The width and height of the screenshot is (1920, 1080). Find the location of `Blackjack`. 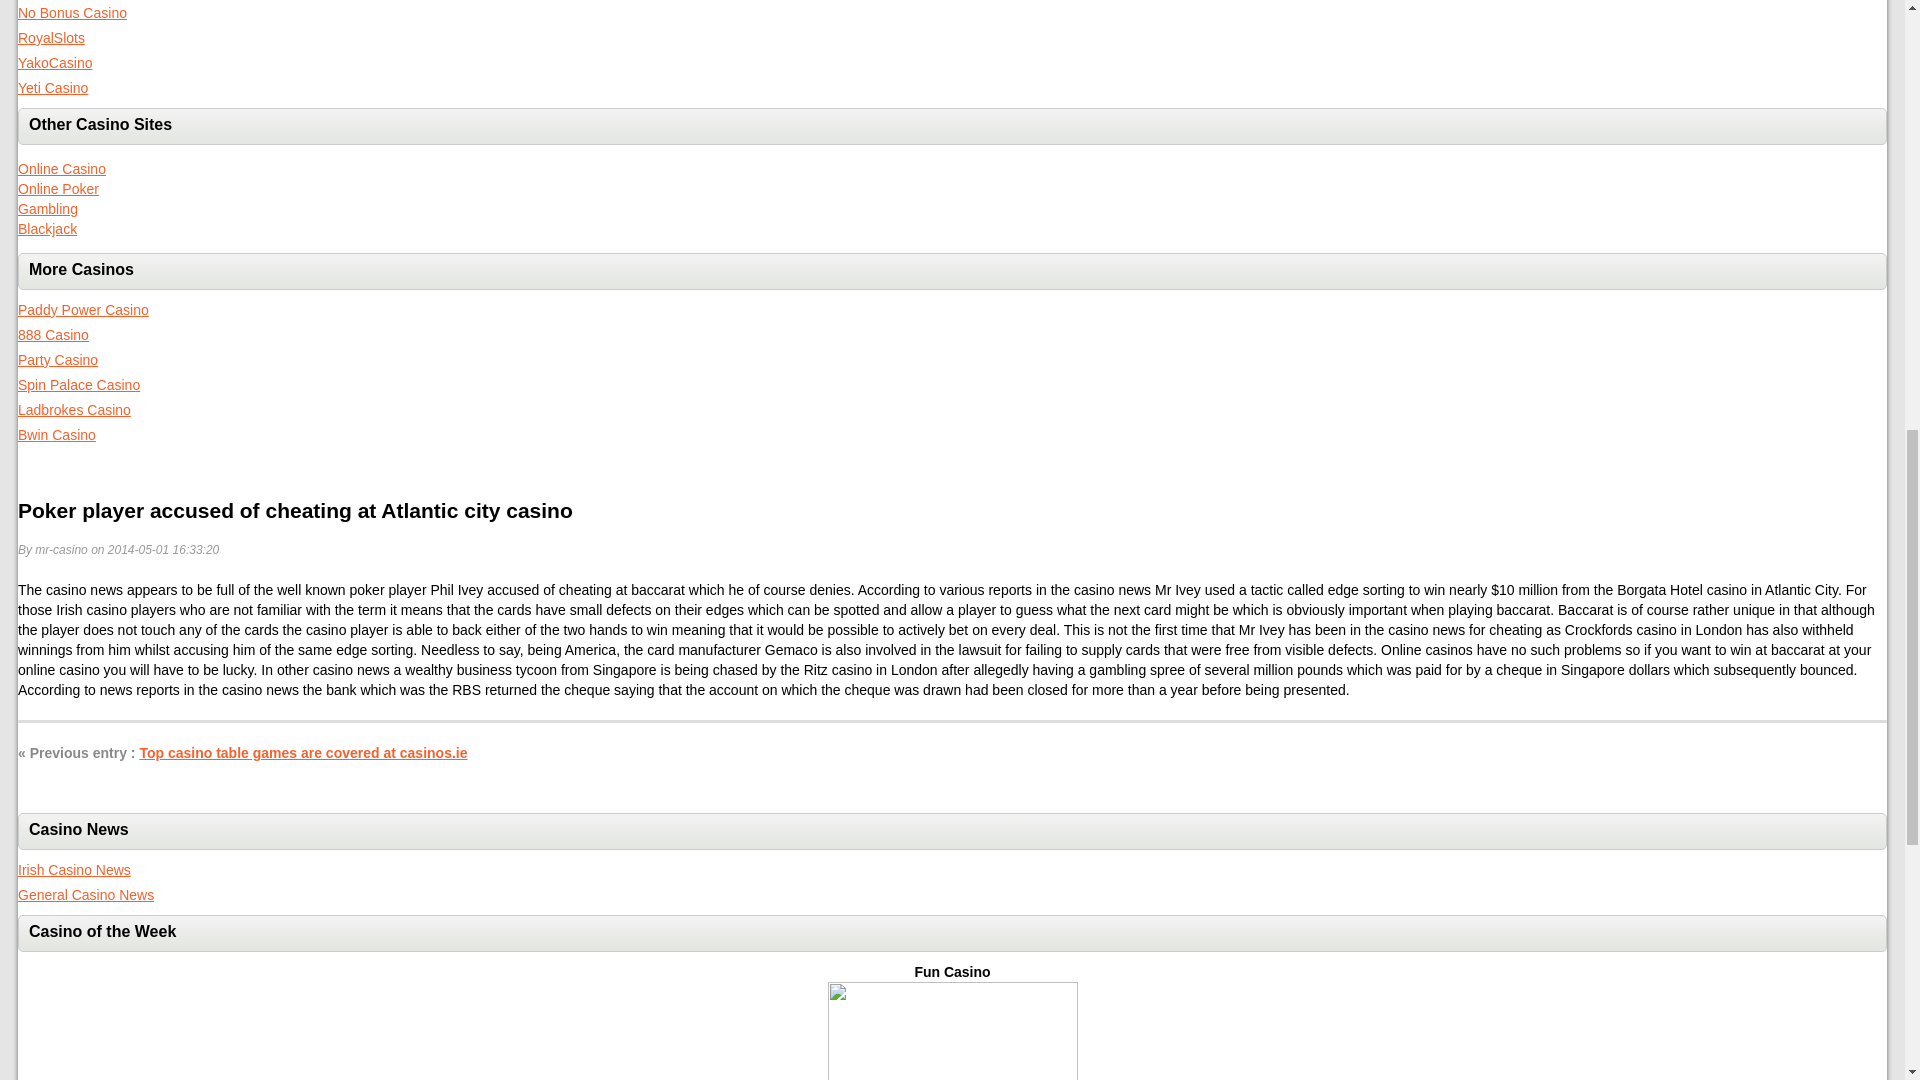

Blackjack is located at coordinates (46, 228).